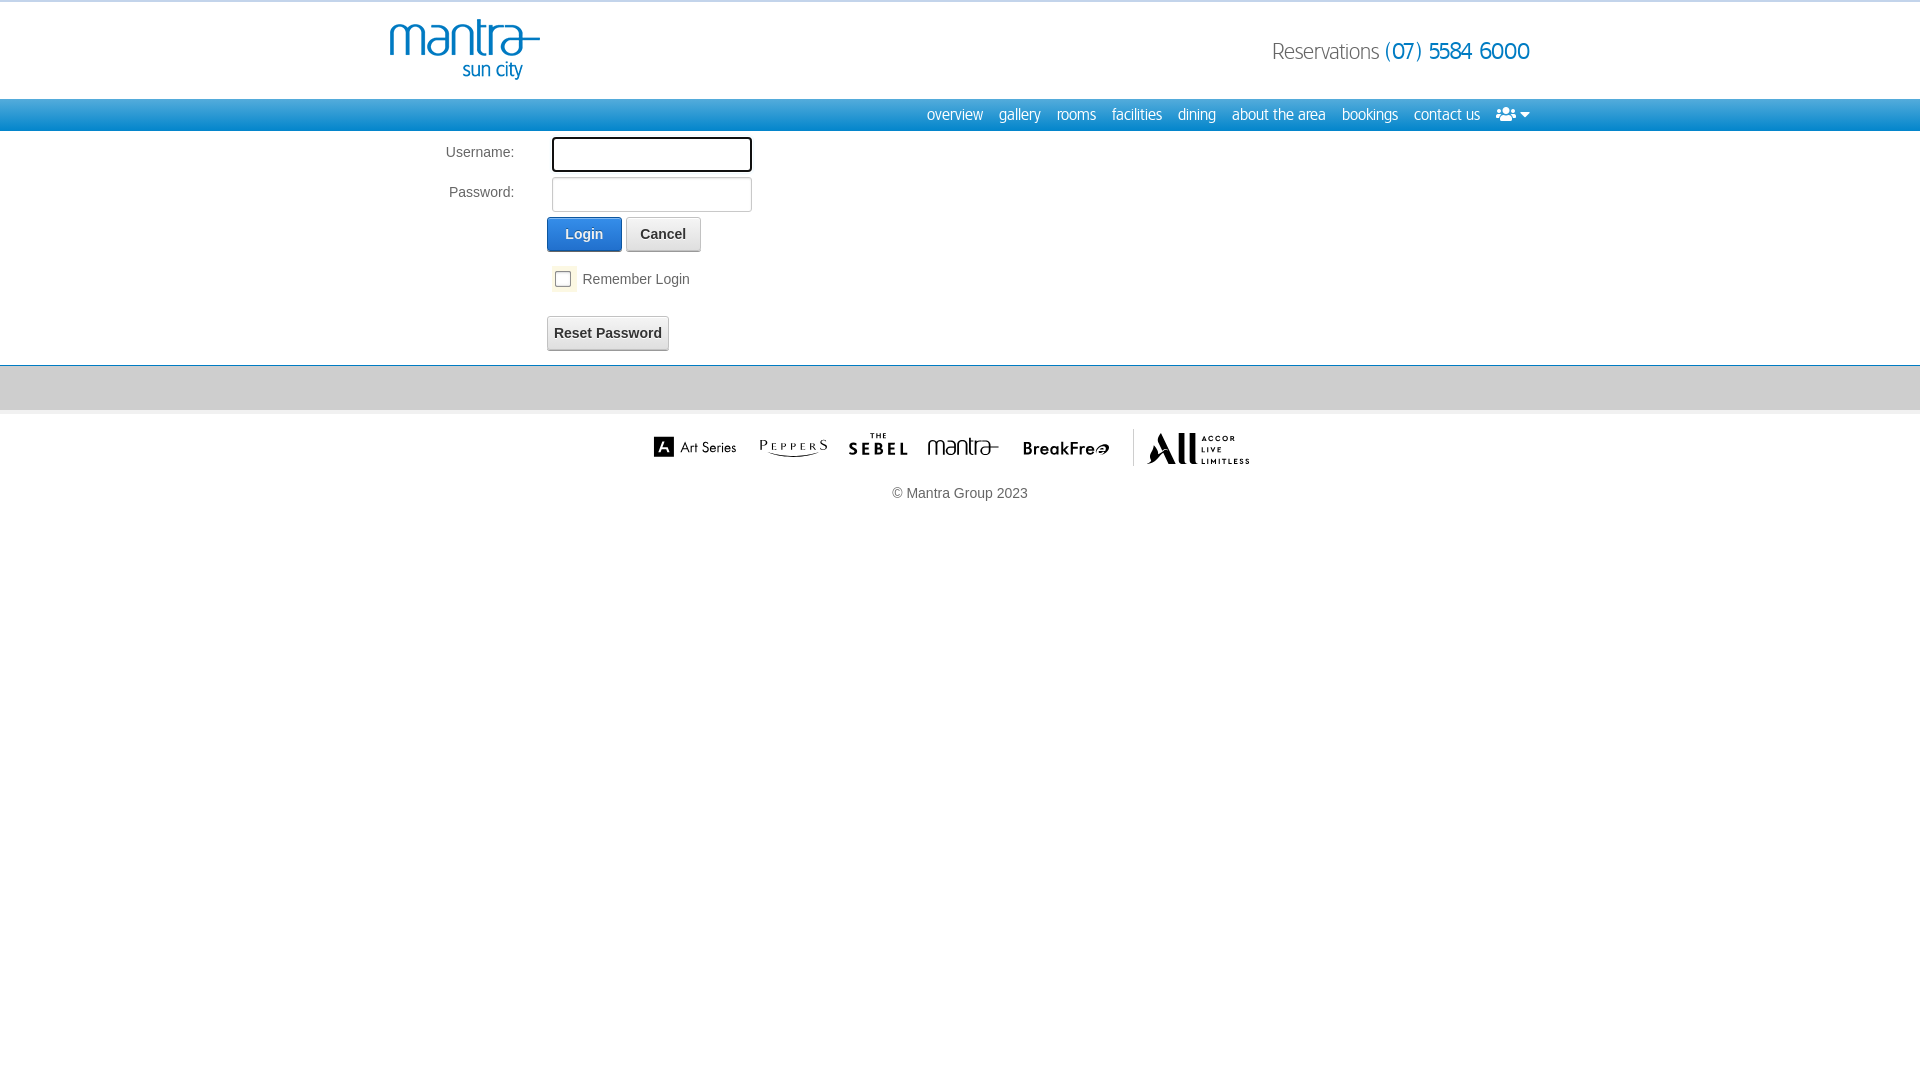  Describe the element at coordinates (664, 234) in the screenshot. I see `Cancel` at that location.